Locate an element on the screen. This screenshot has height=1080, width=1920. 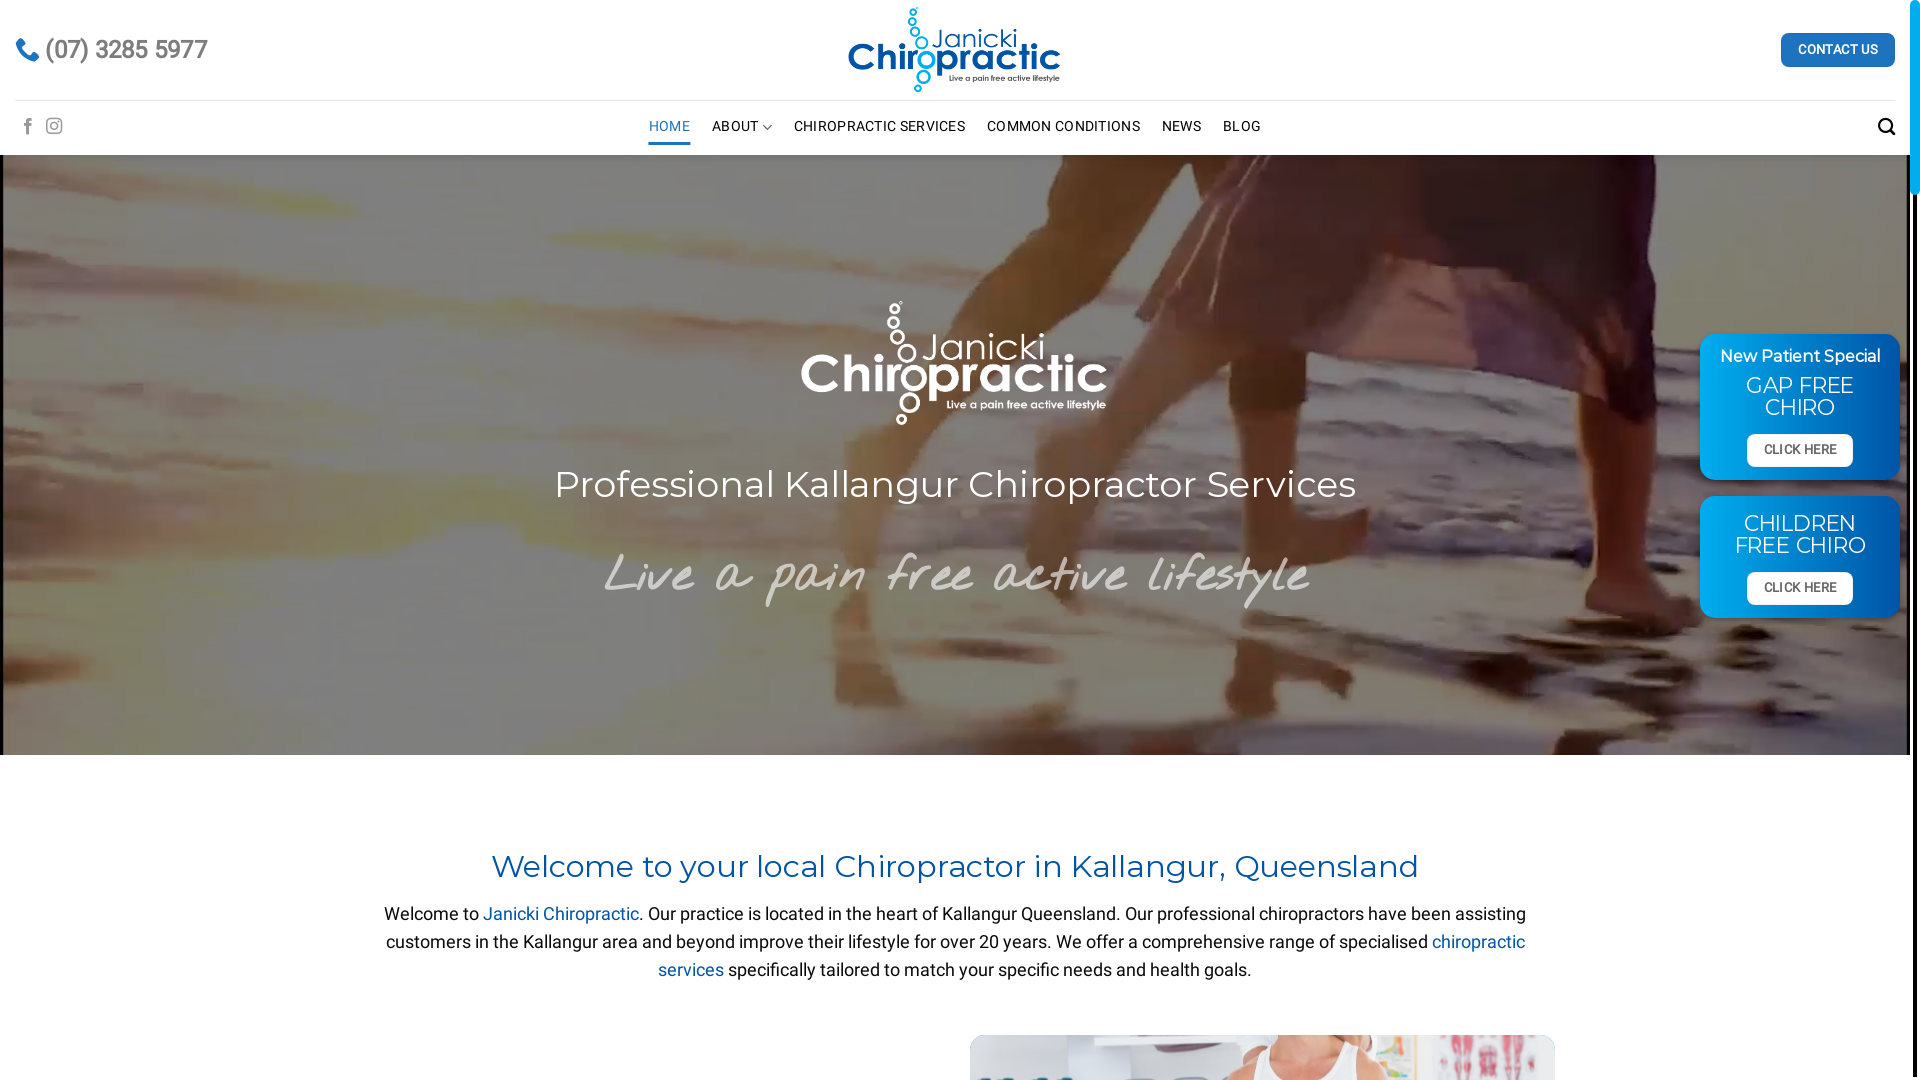
Follow on Facebook is located at coordinates (28, 127).